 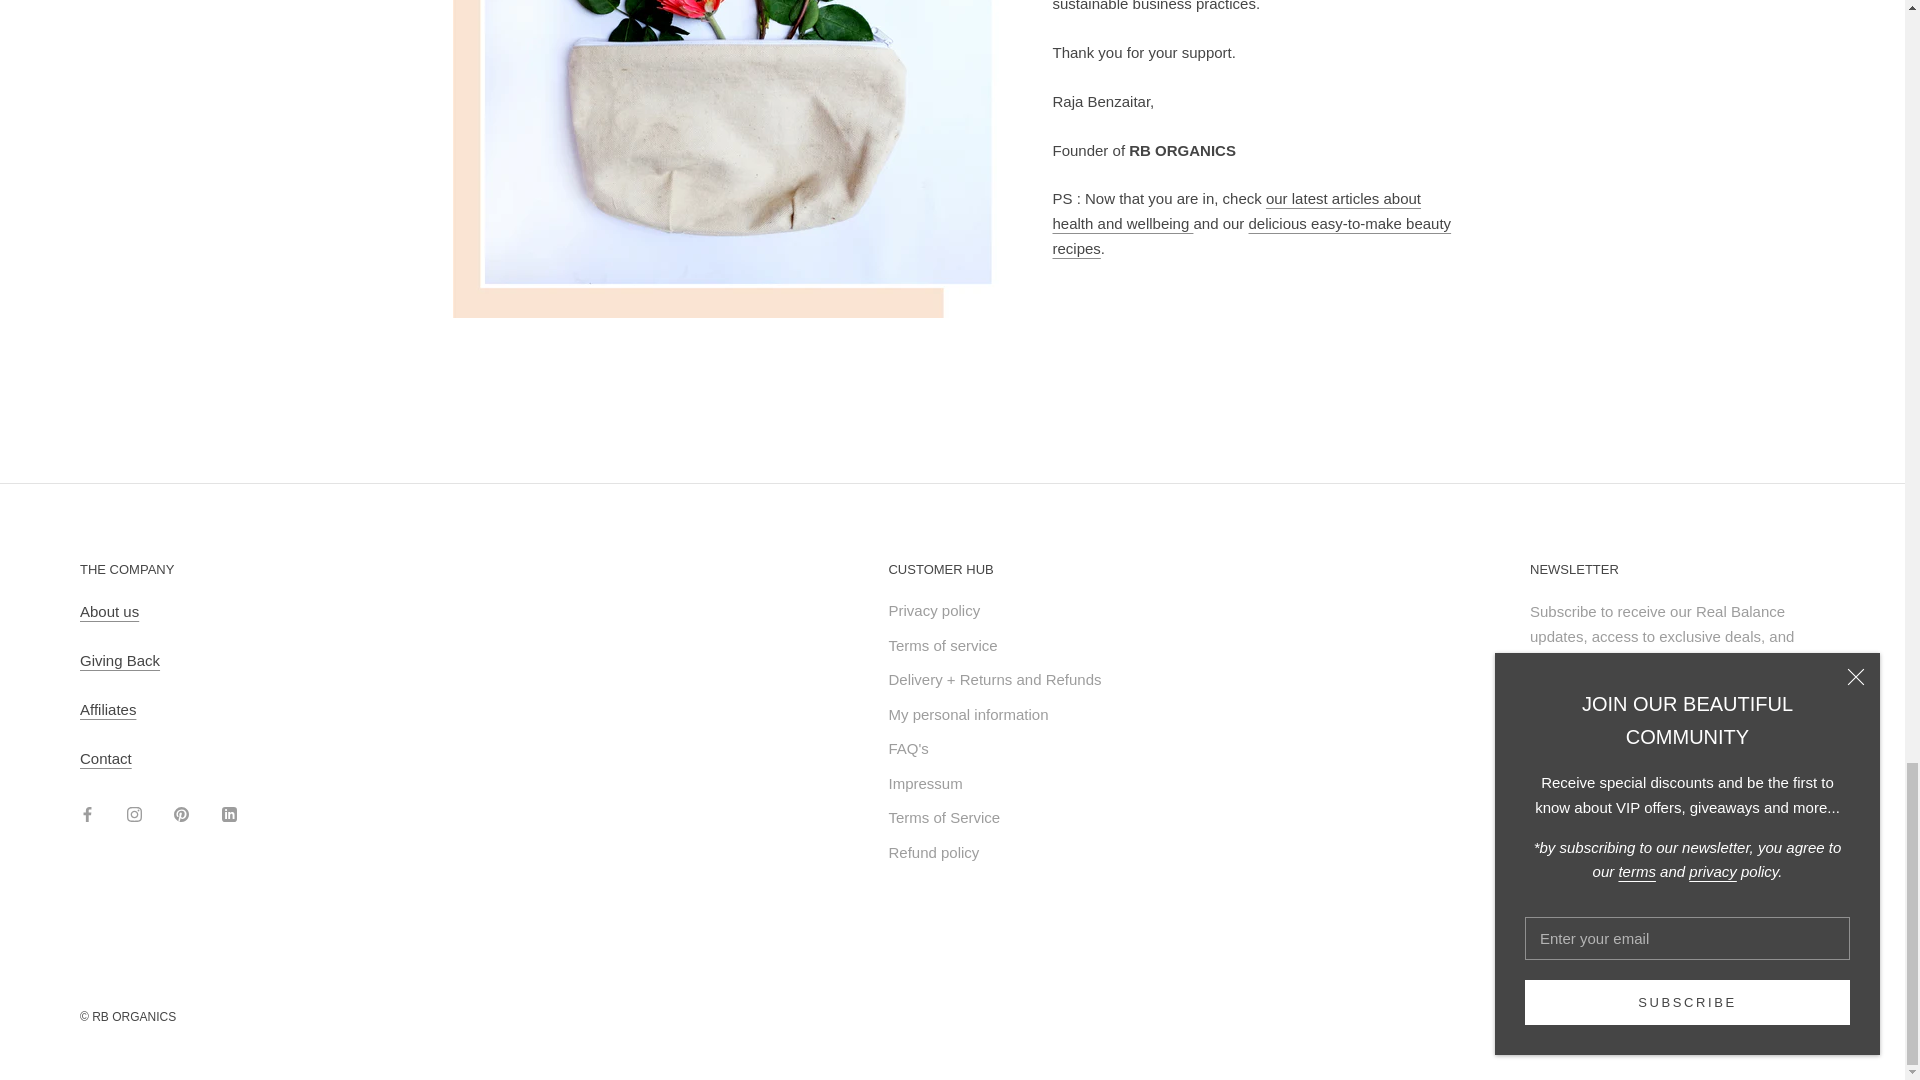 What do you see at coordinates (120, 660) in the screenshot?
I see `Giving Back` at bounding box center [120, 660].